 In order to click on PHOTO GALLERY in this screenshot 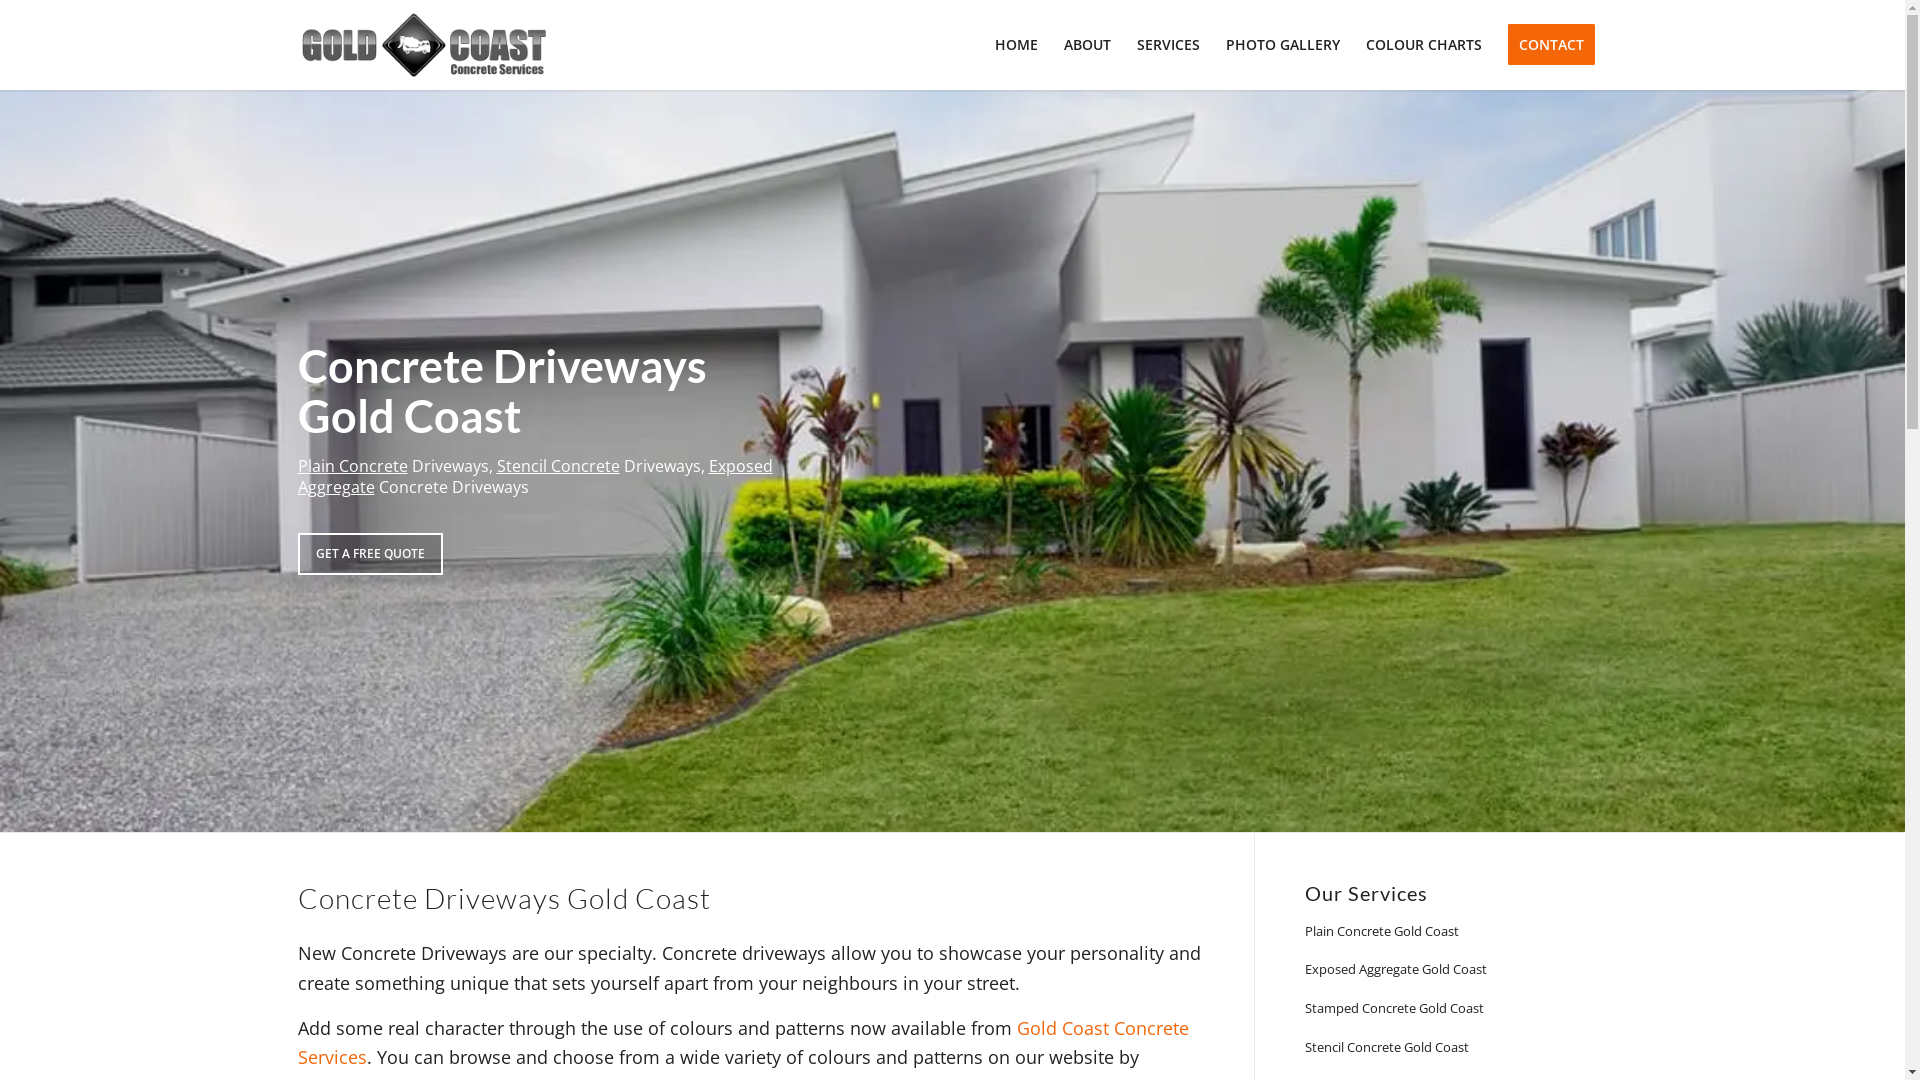, I will do `click(1282, 45)`.